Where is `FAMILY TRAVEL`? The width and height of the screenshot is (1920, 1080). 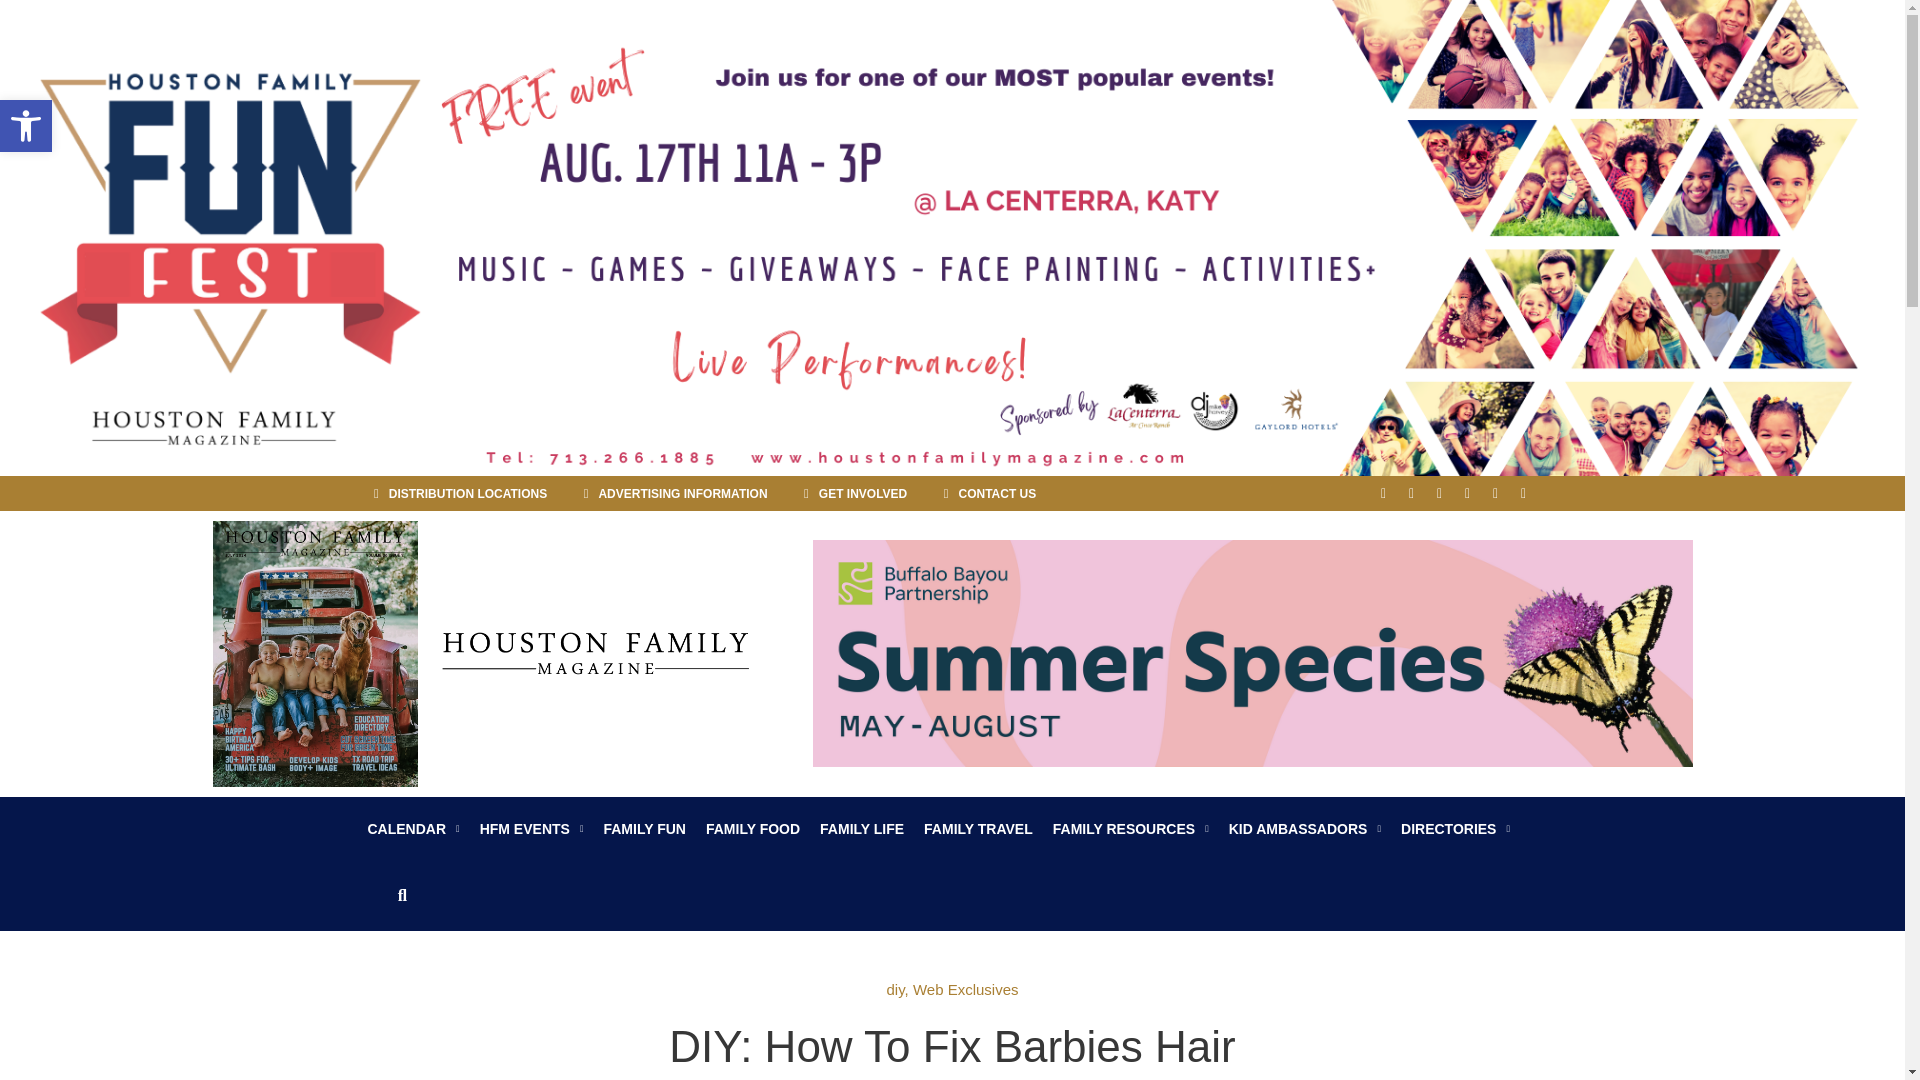 FAMILY TRAVEL is located at coordinates (978, 828).